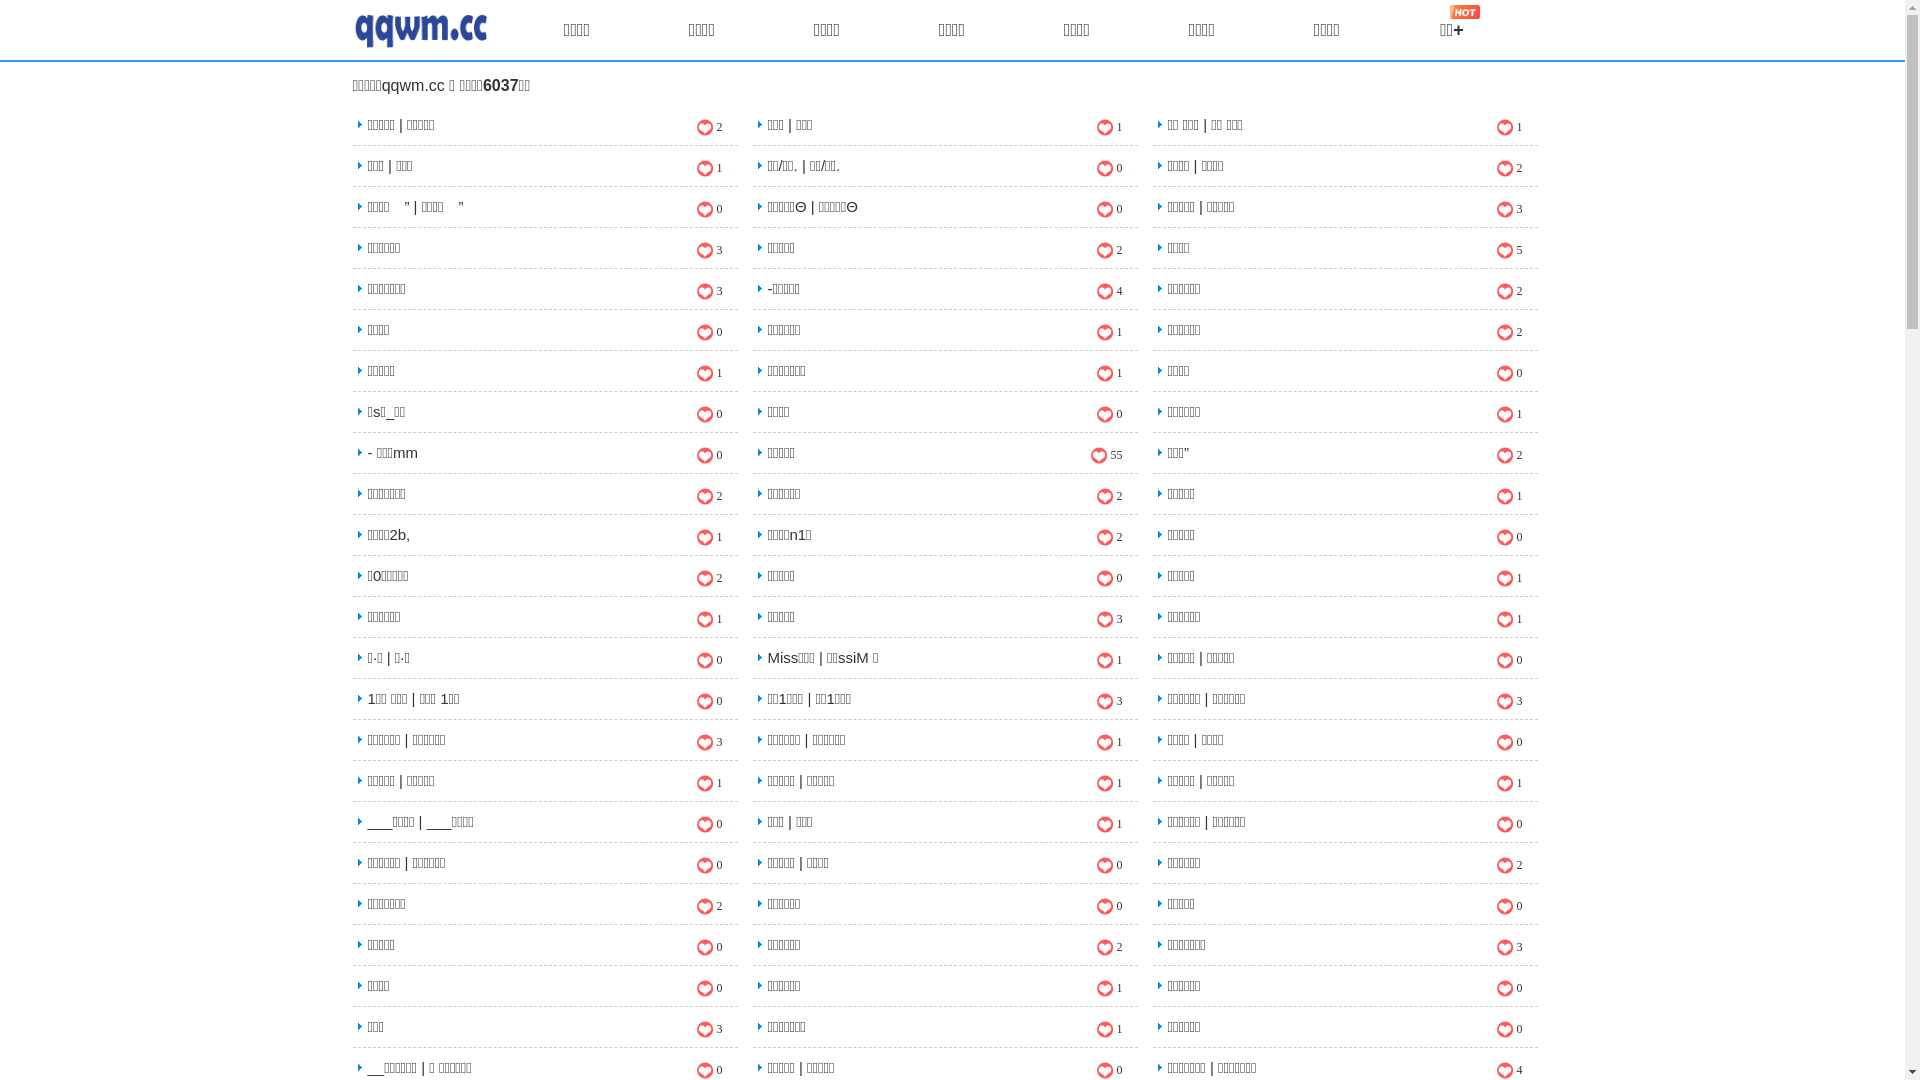  Describe the element at coordinates (1509, 784) in the screenshot. I see `1` at that location.